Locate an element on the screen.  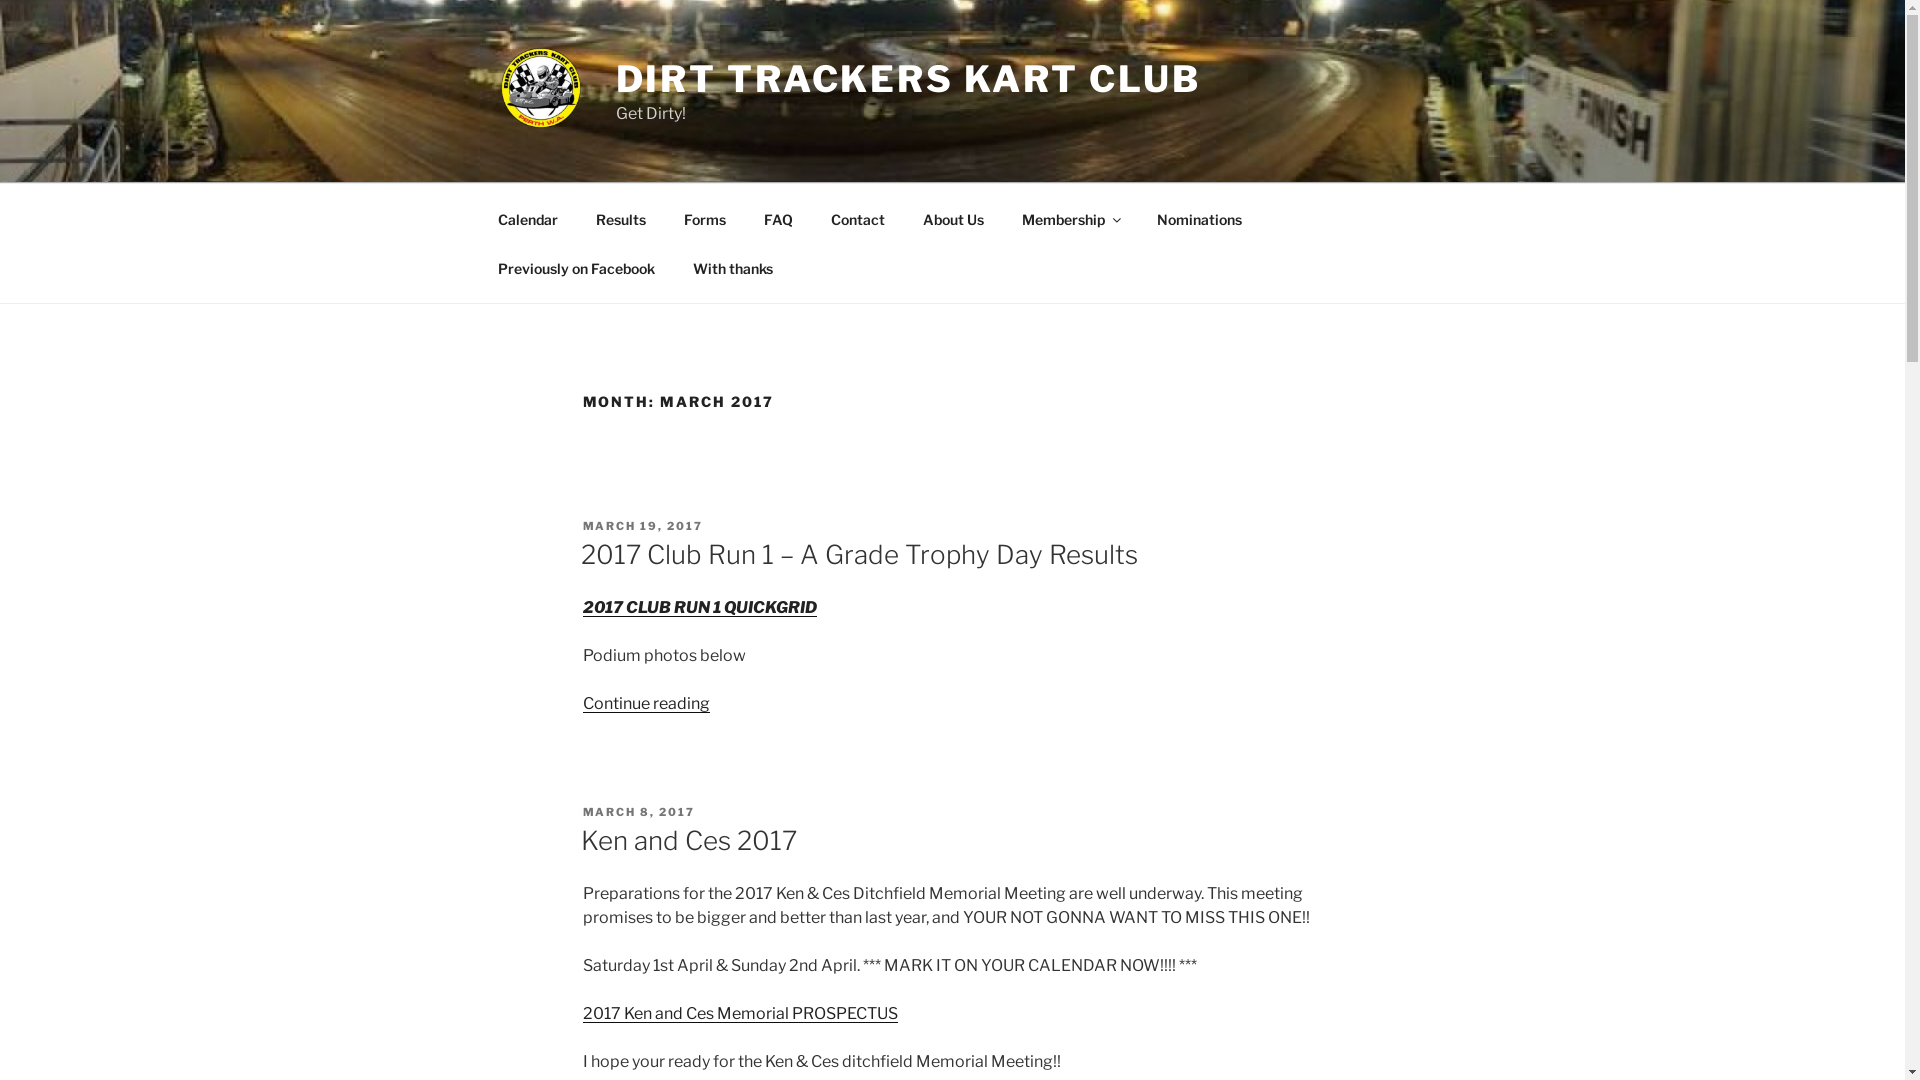
Ken and Ces 2017 is located at coordinates (688, 840).